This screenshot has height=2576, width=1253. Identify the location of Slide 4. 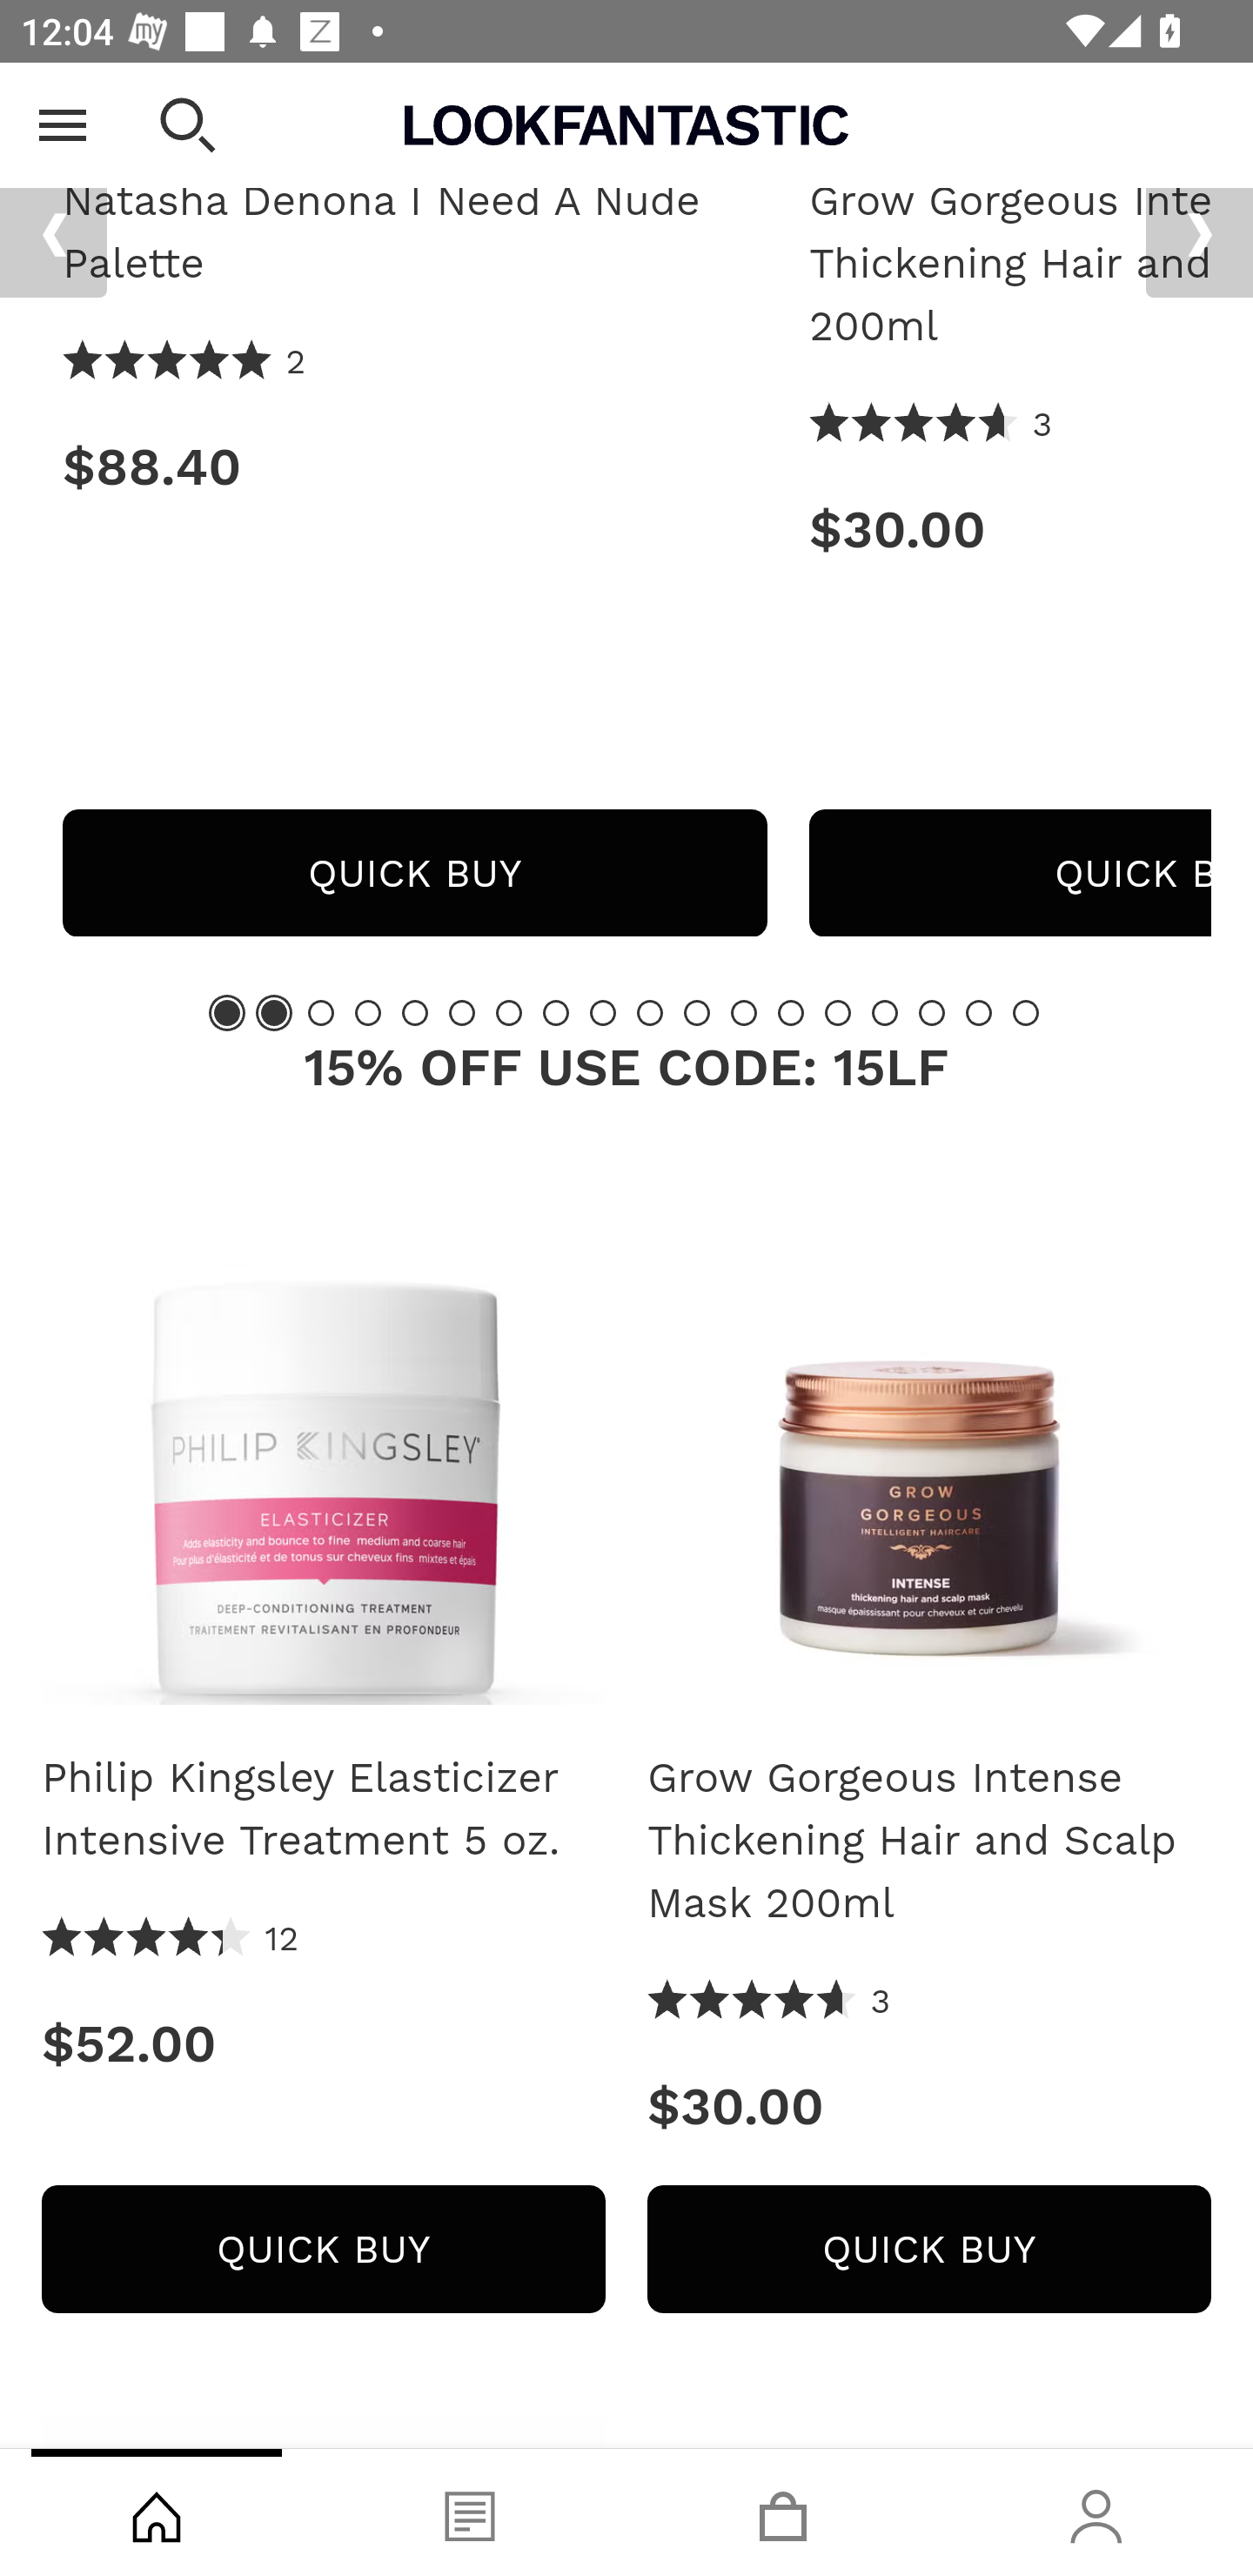
(367, 1013).